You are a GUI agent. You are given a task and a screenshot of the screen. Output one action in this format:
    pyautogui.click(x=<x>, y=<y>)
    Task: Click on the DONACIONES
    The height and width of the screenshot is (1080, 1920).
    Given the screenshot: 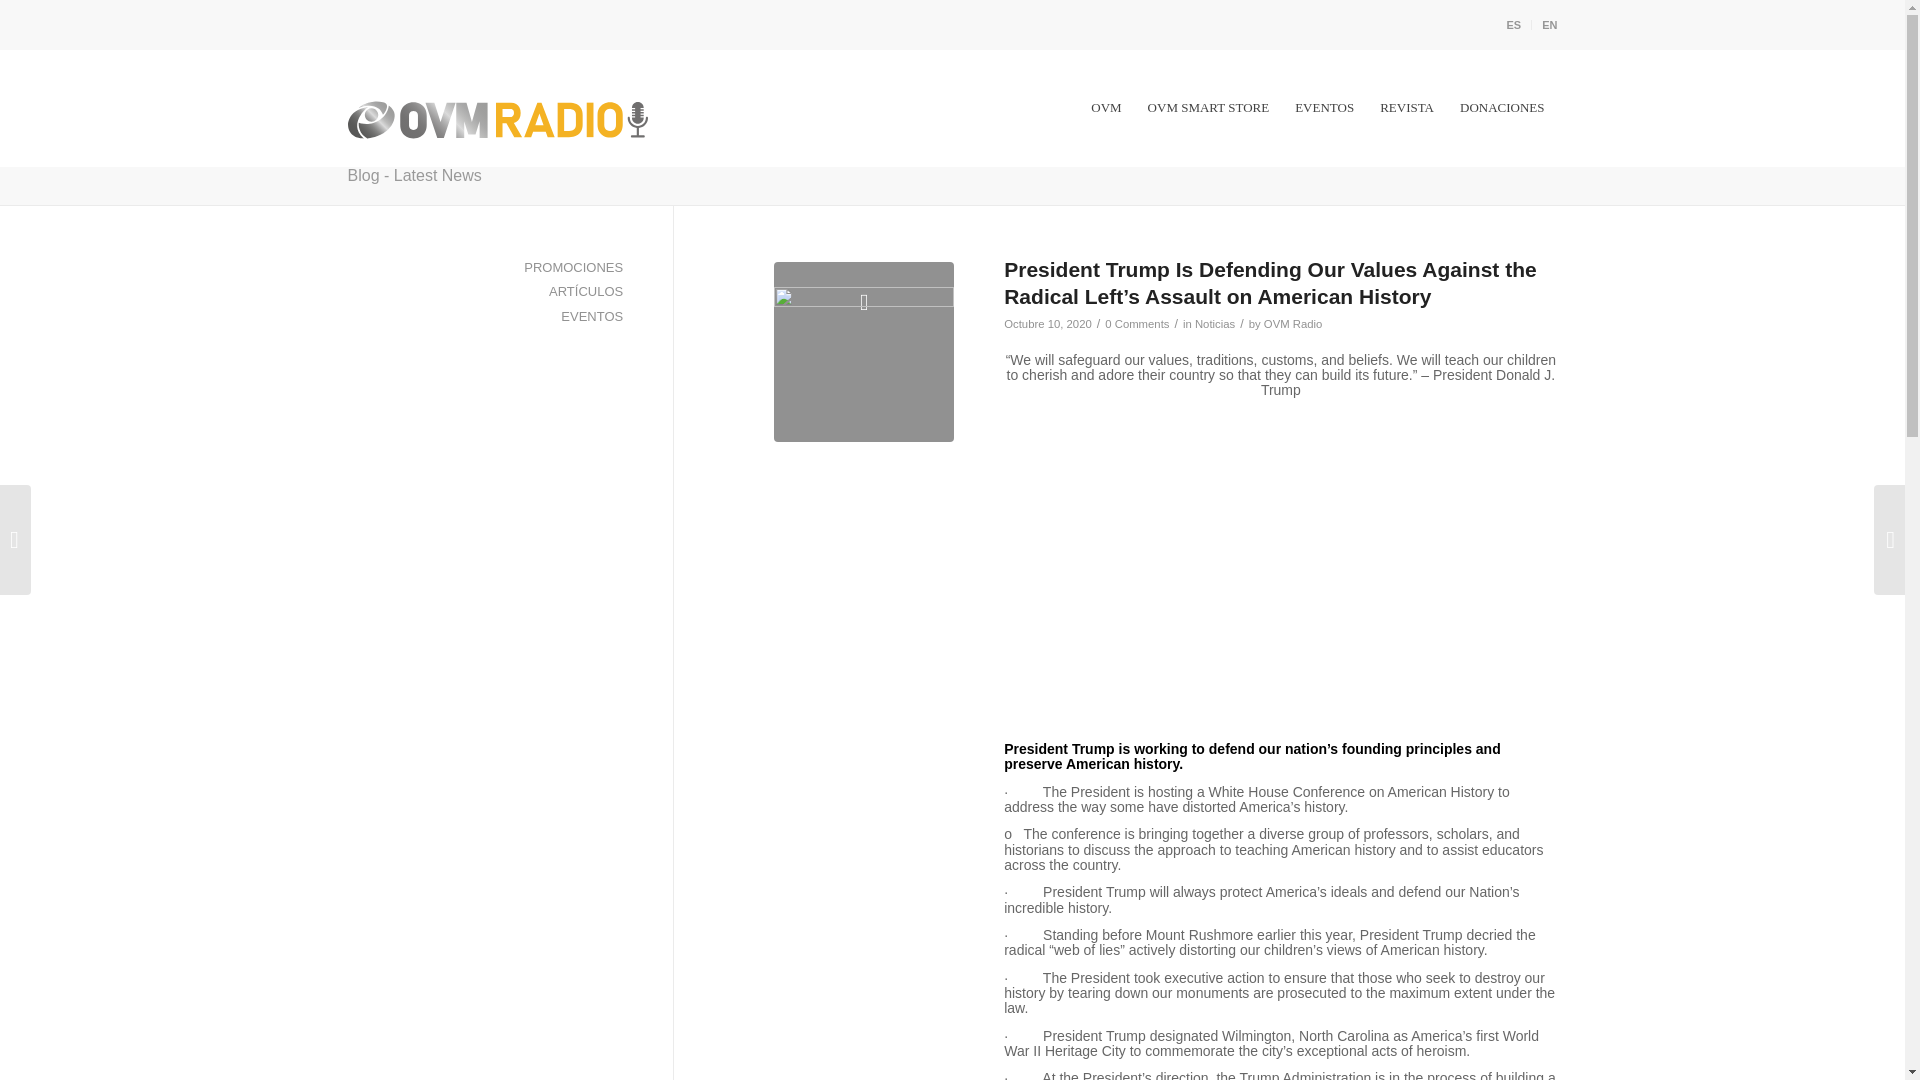 What is the action you would take?
    pyautogui.click(x=1502, y=108)
    